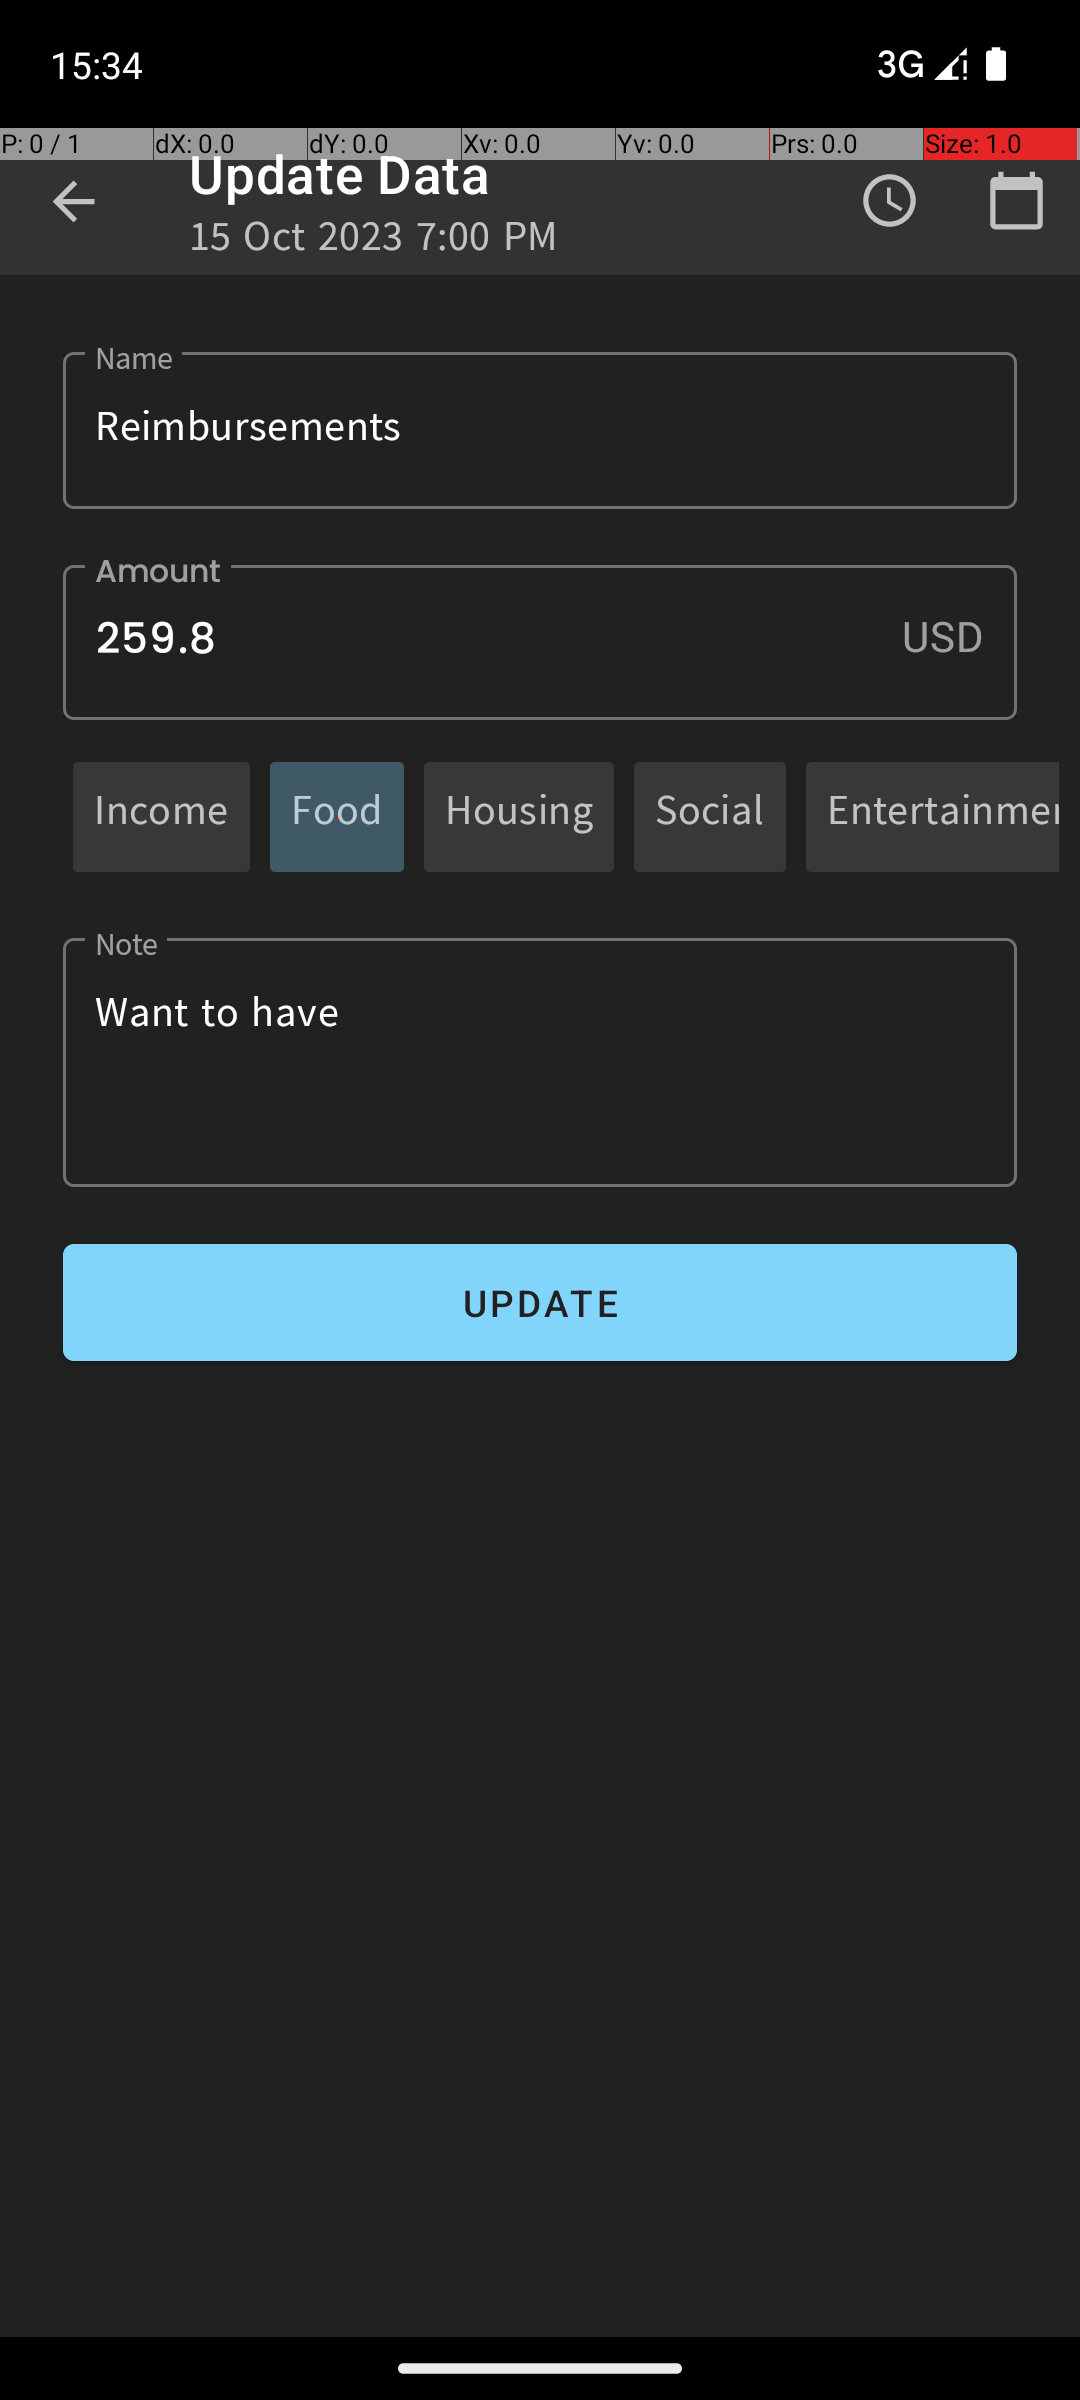 The image size is (1080, 2400). What do you see at coordinates (540, 642) in the screenshot?
I see `259.8` at bounding box center [540, 642].